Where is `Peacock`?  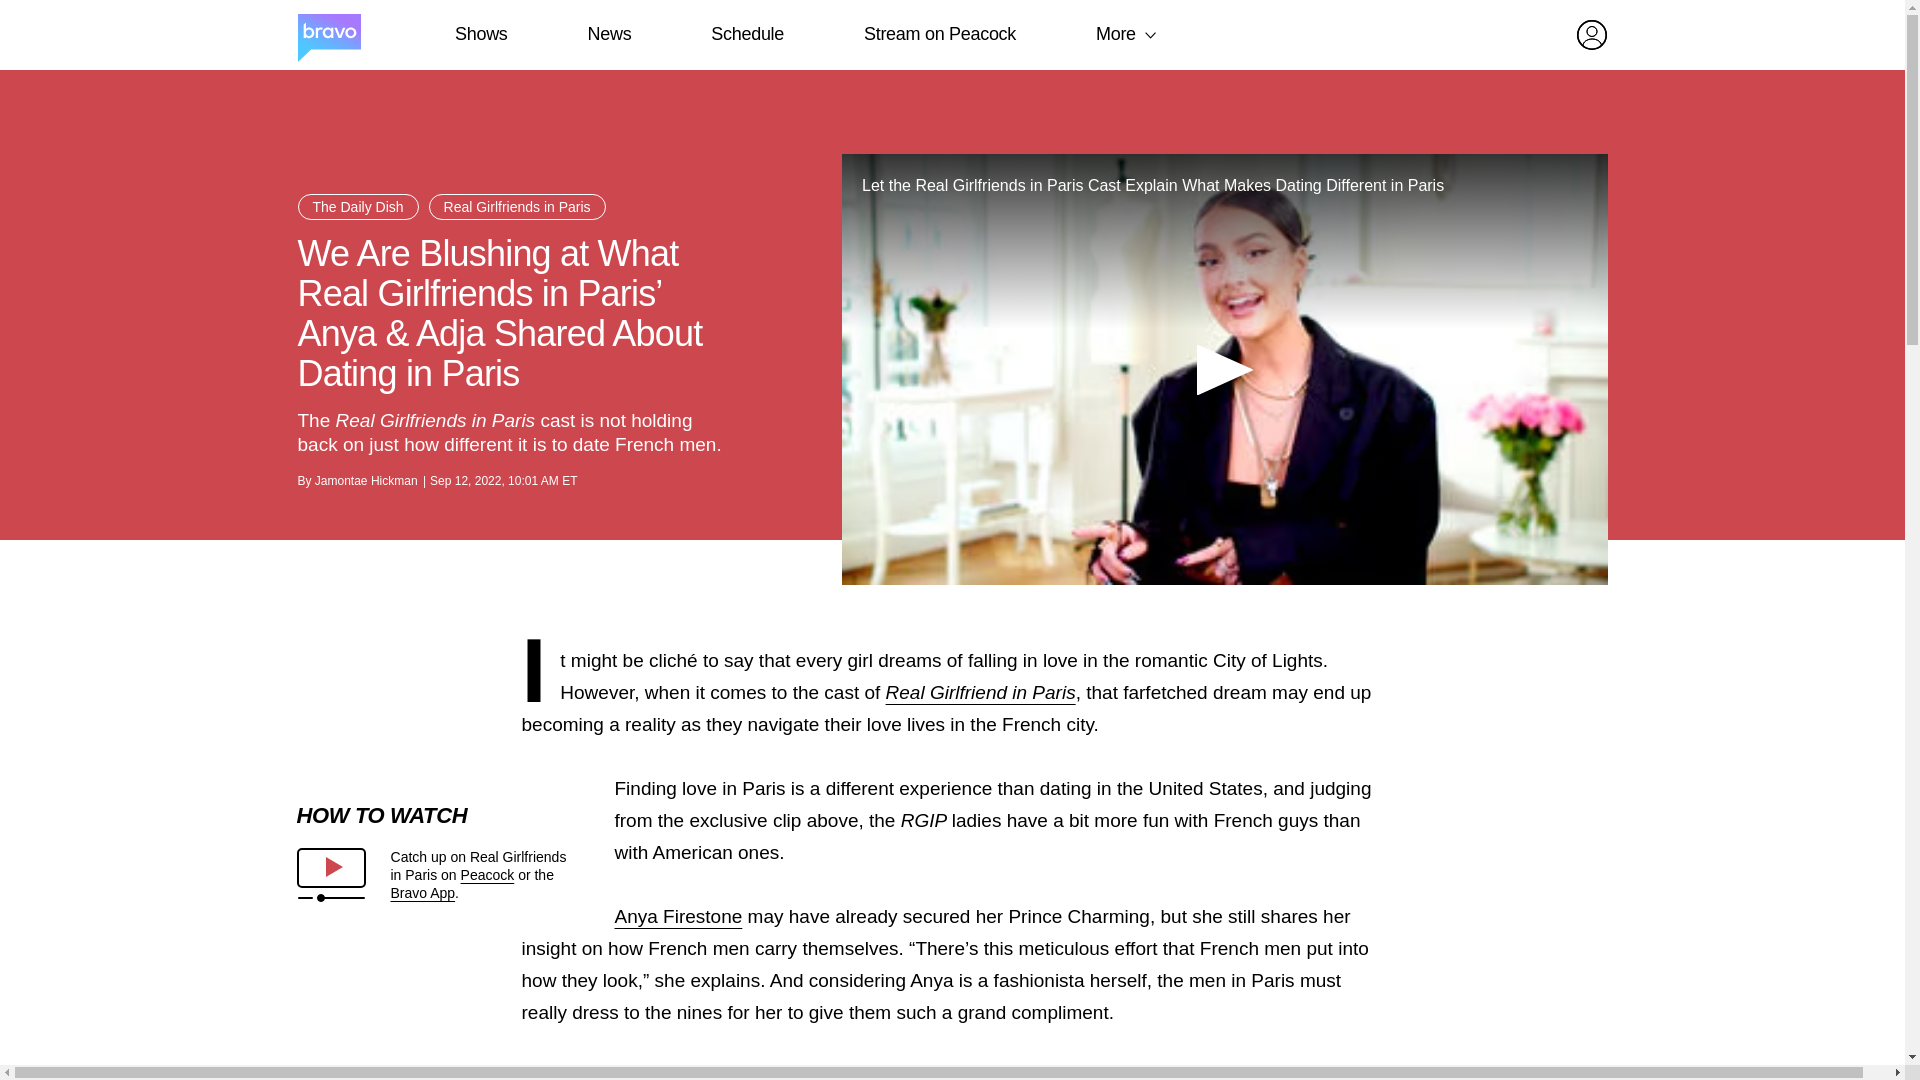 Peacock is located at coordinates (487, 875).